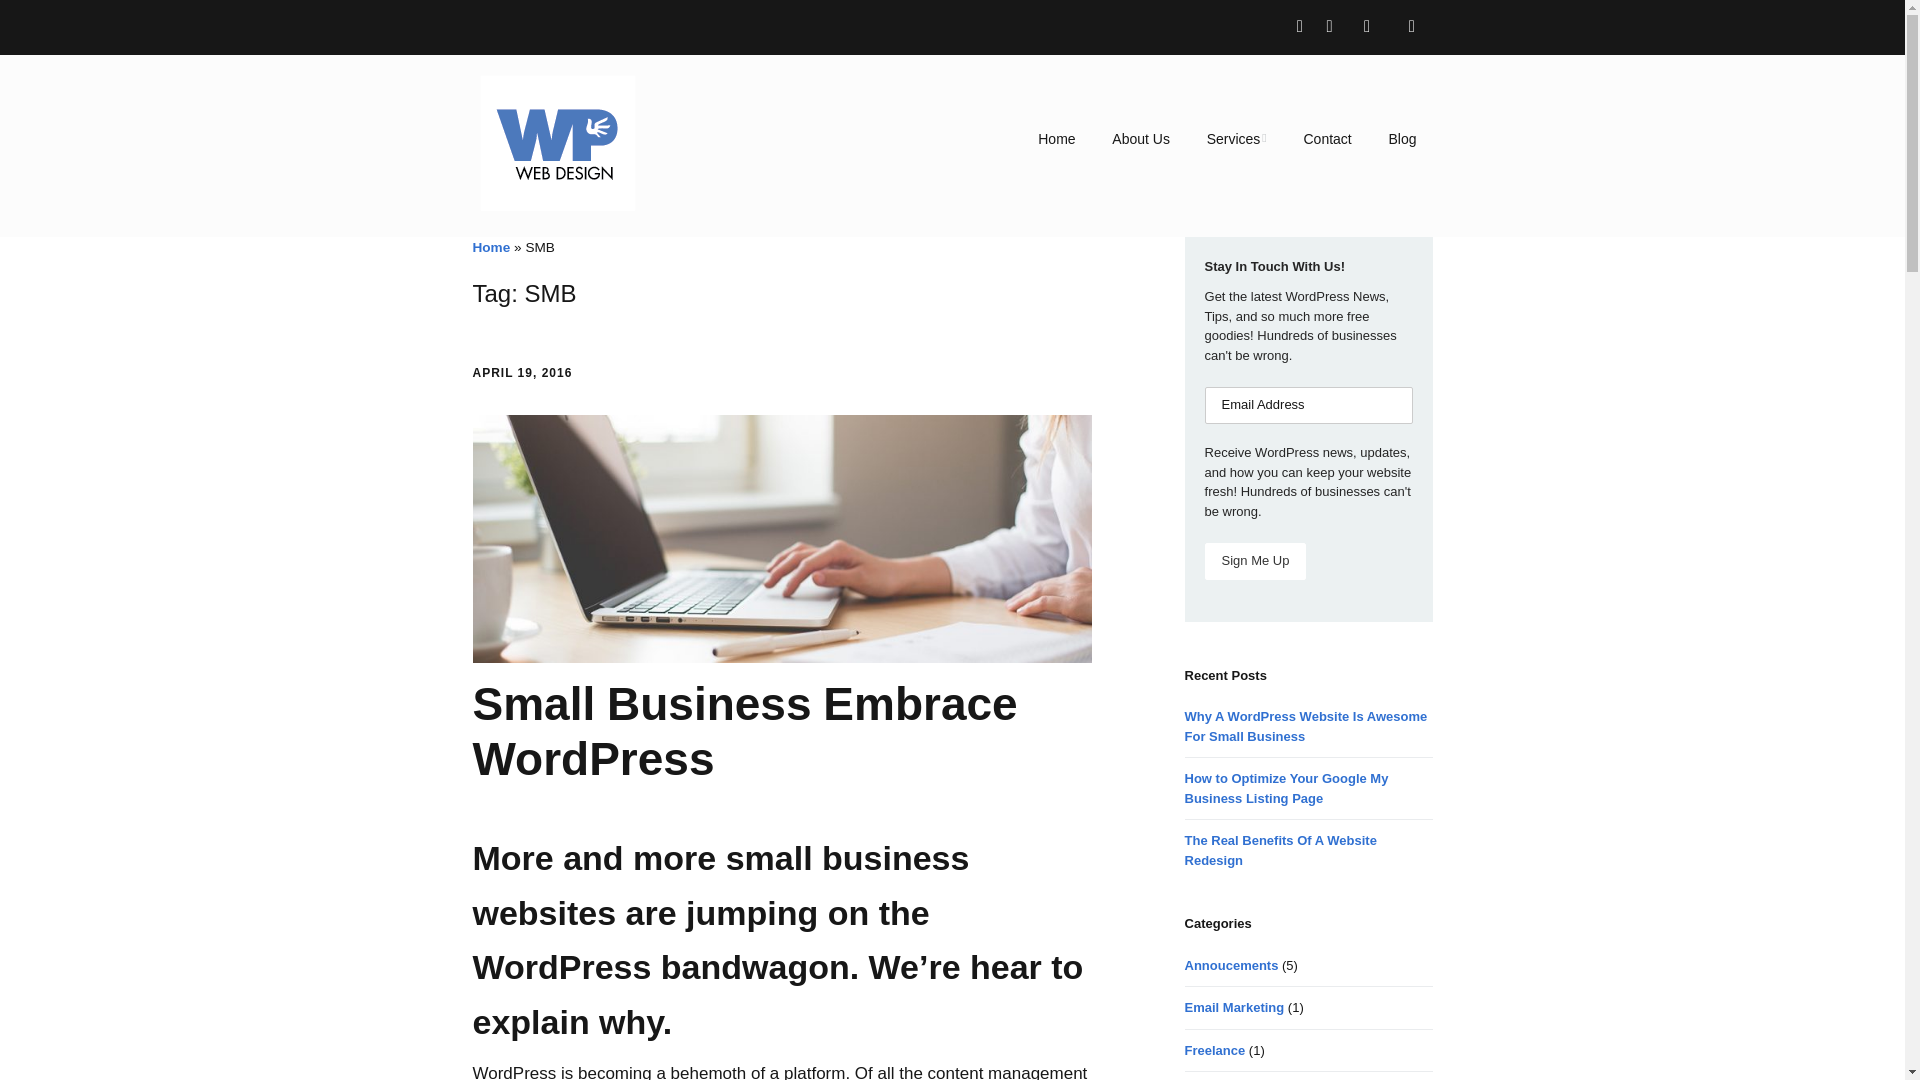  What do you see at coordinates (1141, 138) in the screenshot?
I see `About Us` at bounding box center [1141, 138].